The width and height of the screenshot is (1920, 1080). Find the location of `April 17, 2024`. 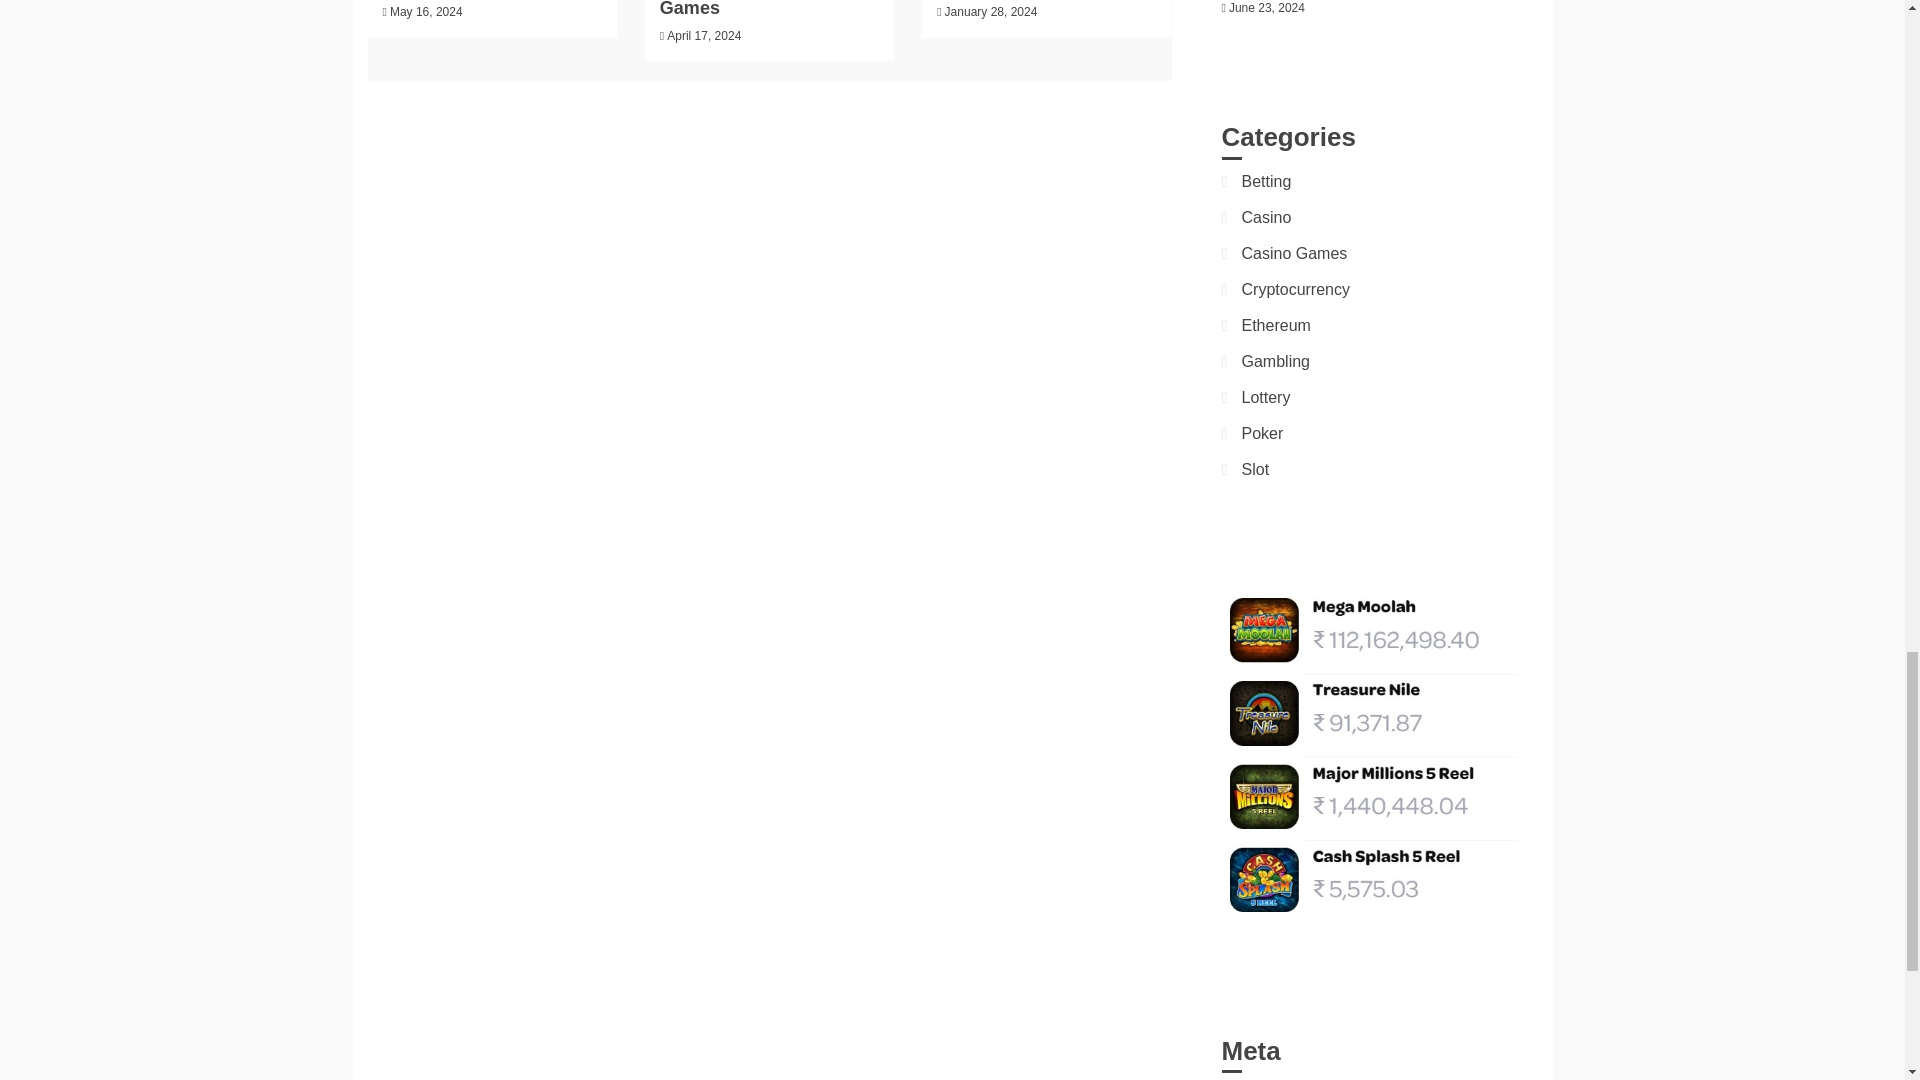

April 17, 2024 is located at coordinates (704, 36).